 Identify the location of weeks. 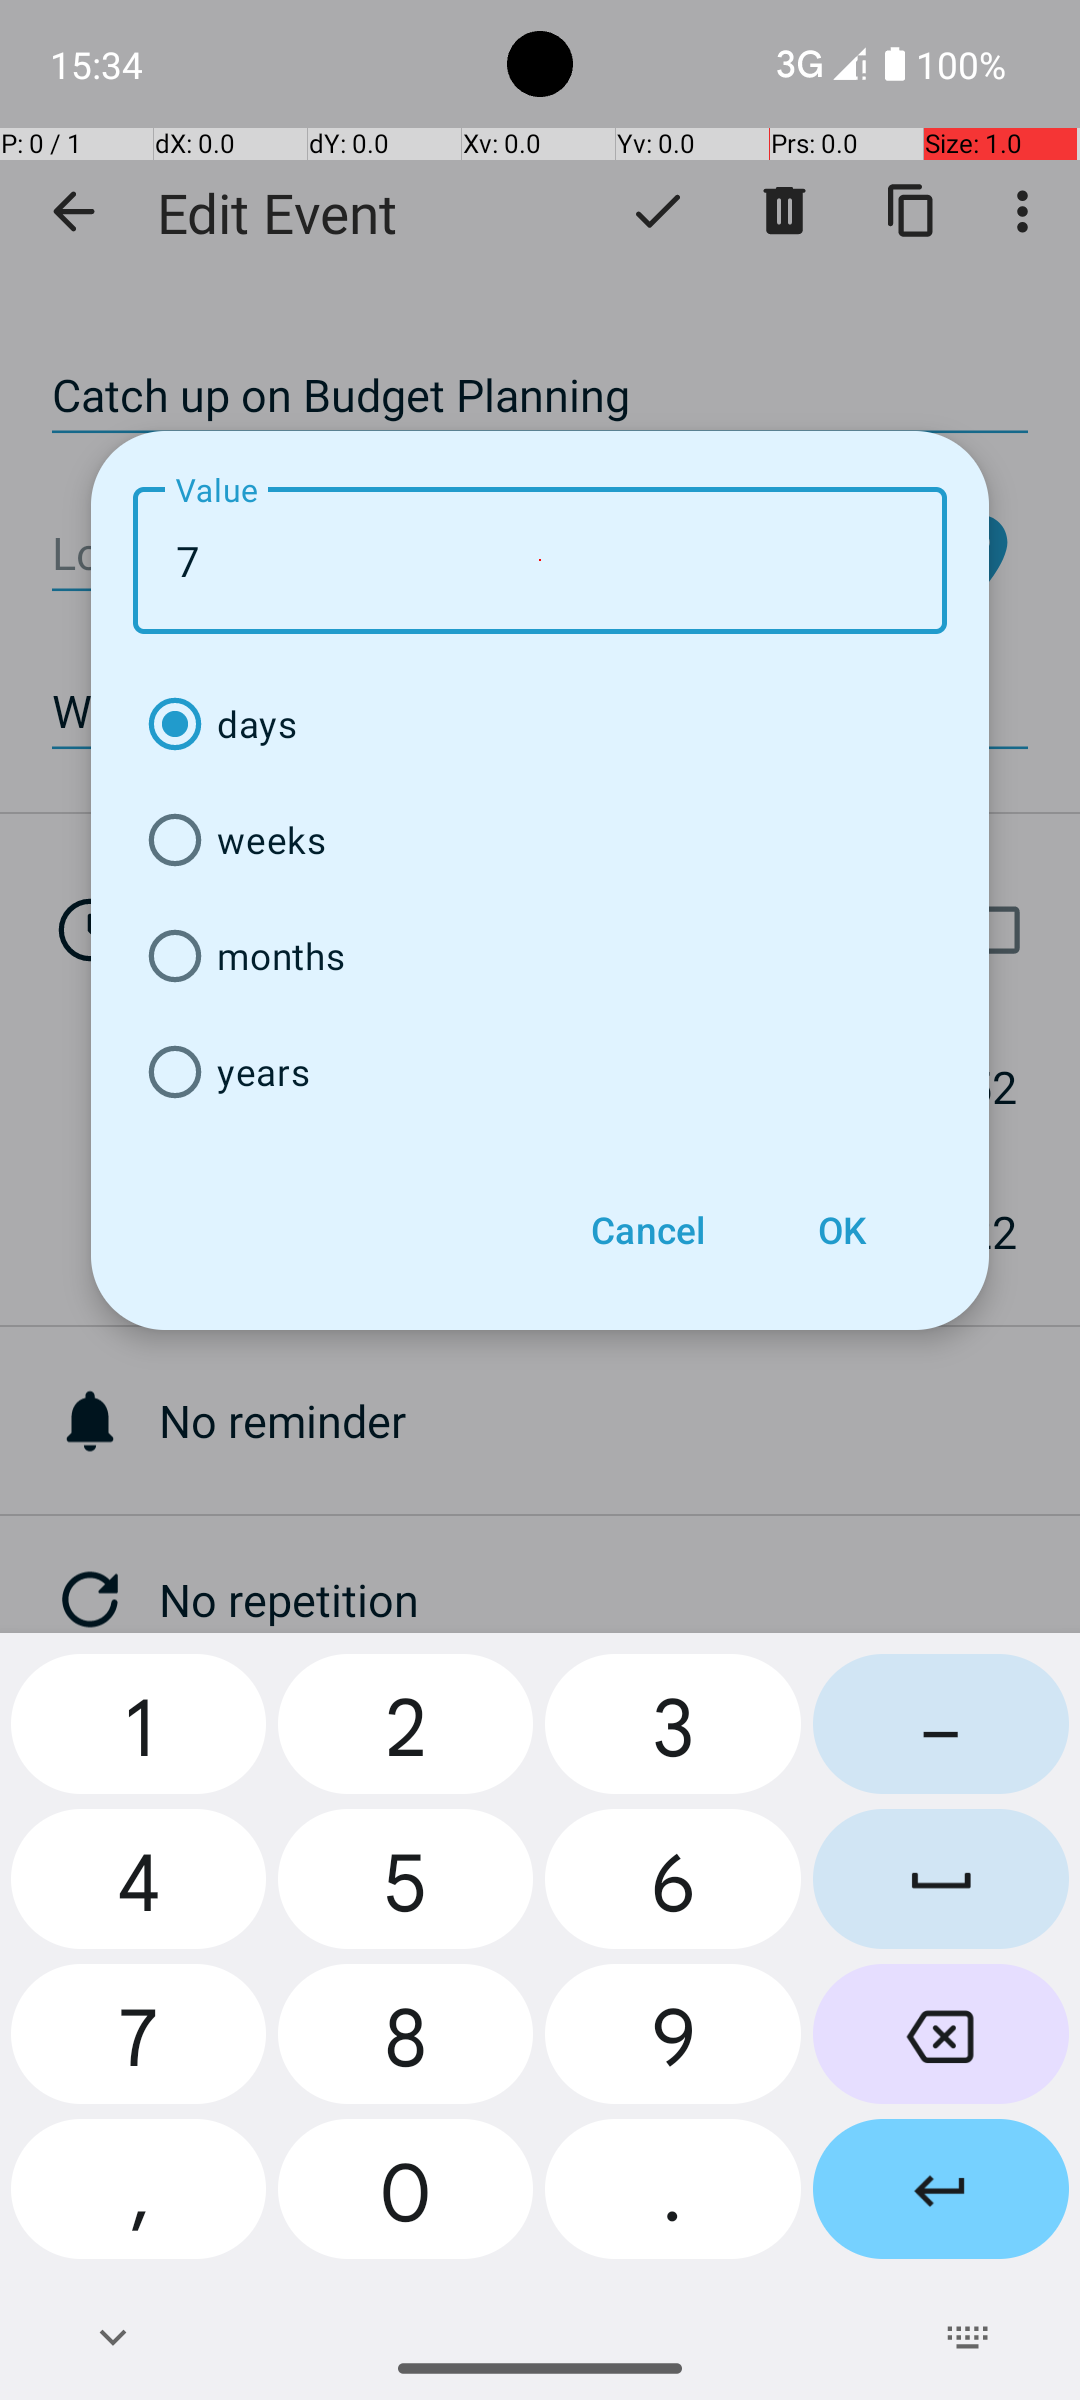
(540, 840).